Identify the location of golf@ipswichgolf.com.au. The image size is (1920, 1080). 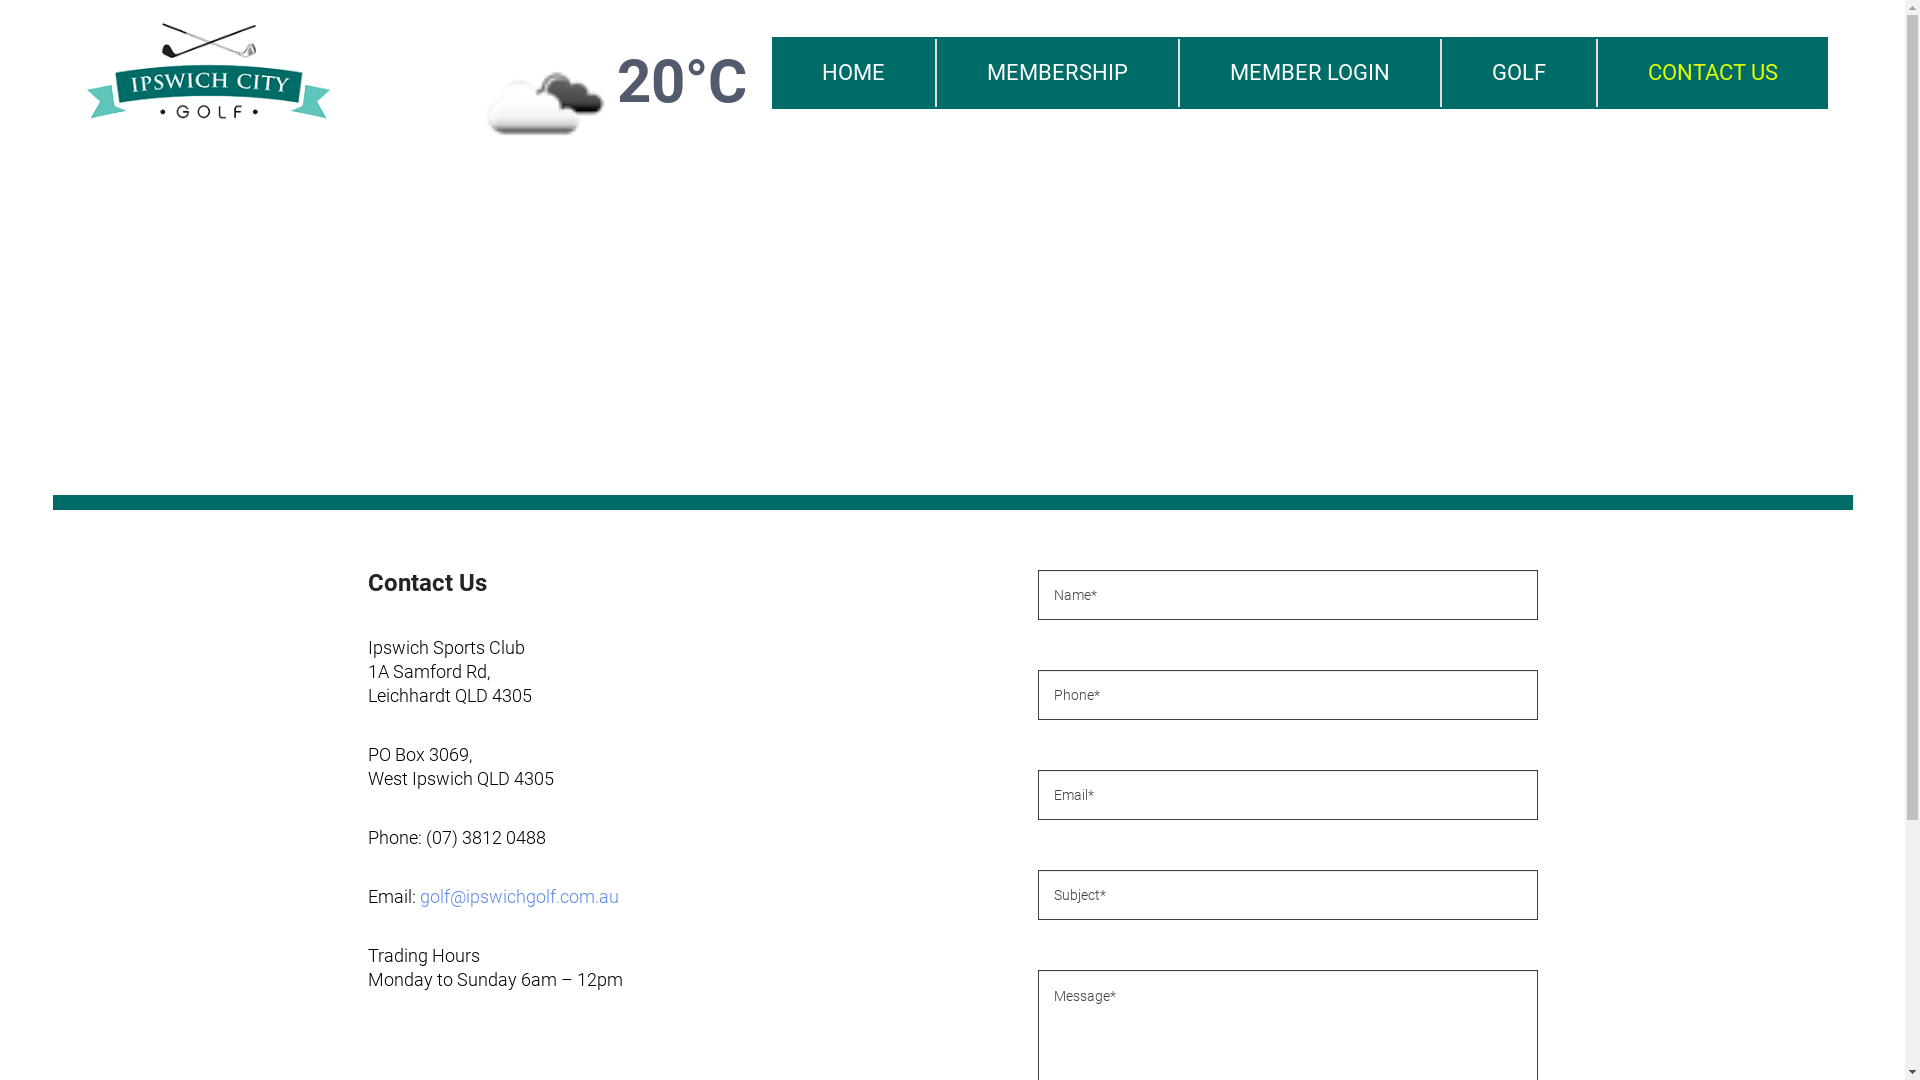
(520, 896).